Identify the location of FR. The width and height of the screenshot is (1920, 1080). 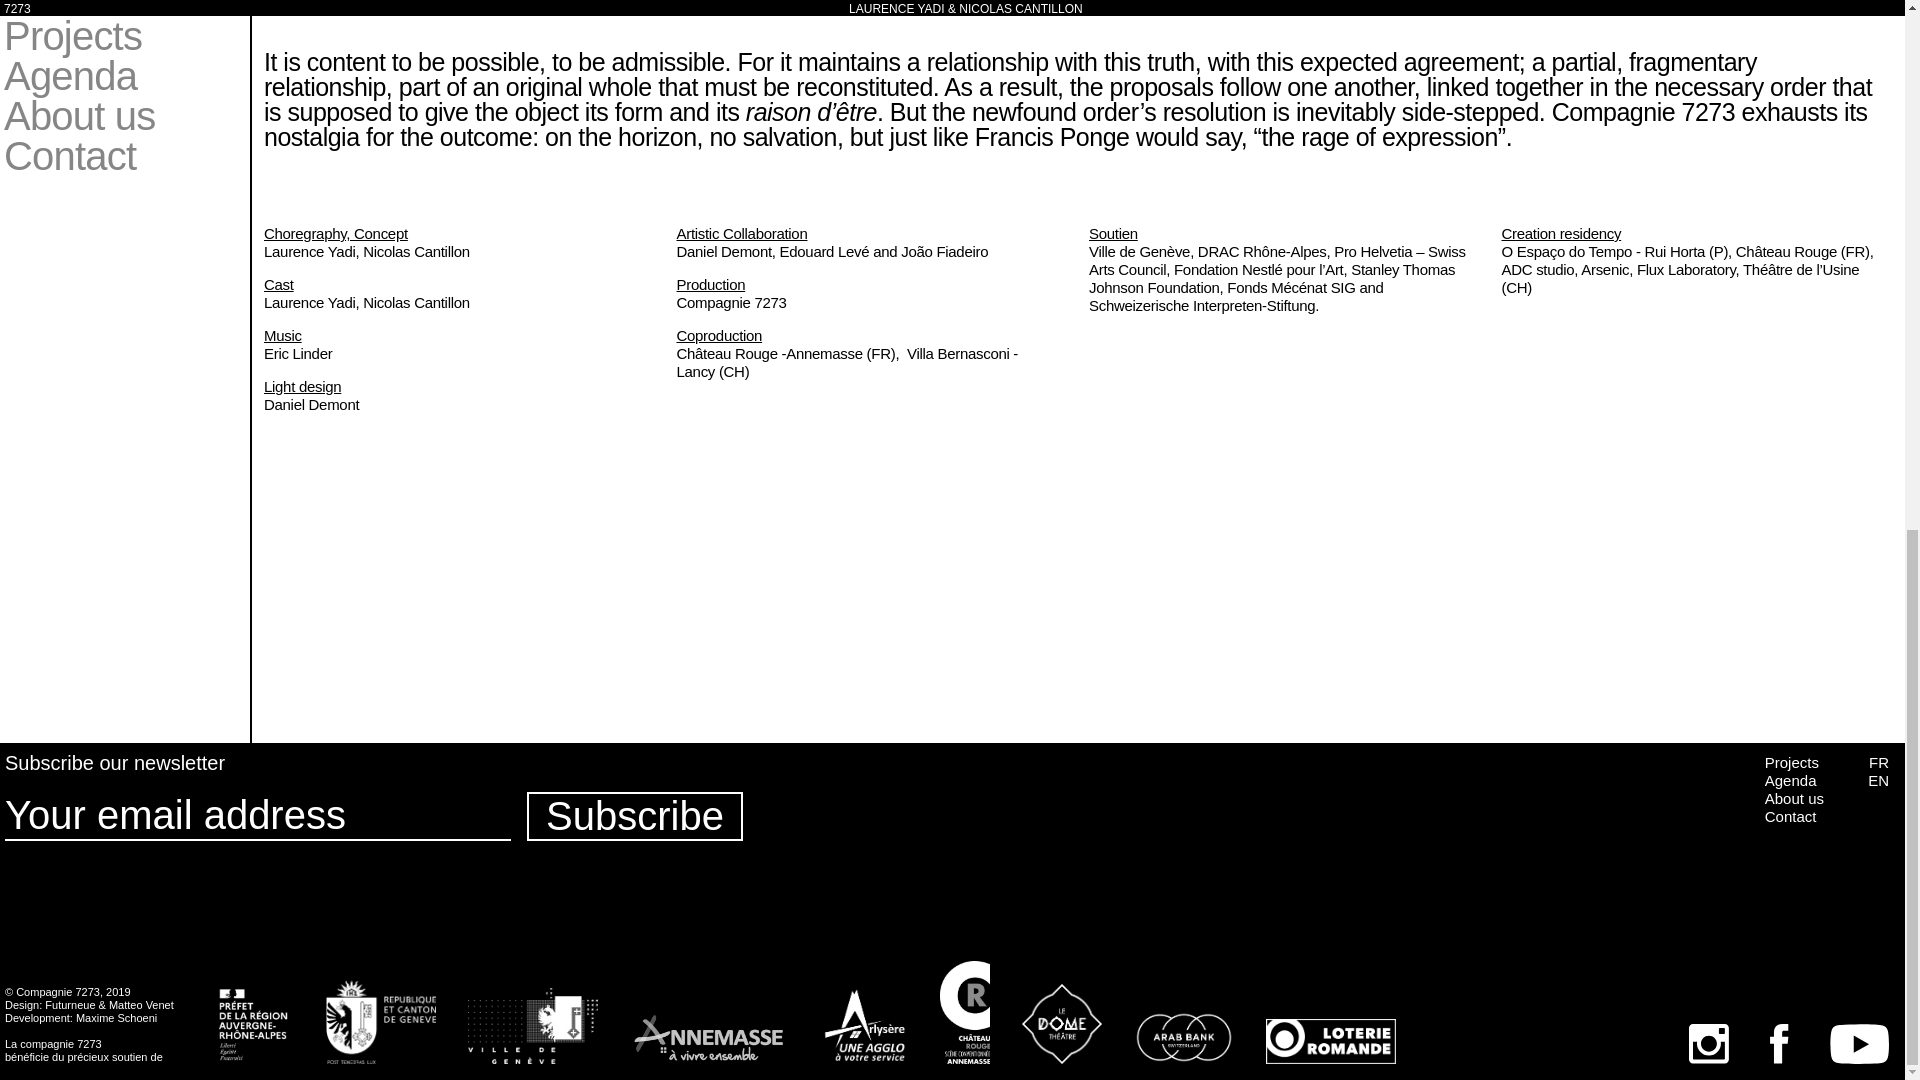
(1878, 762).